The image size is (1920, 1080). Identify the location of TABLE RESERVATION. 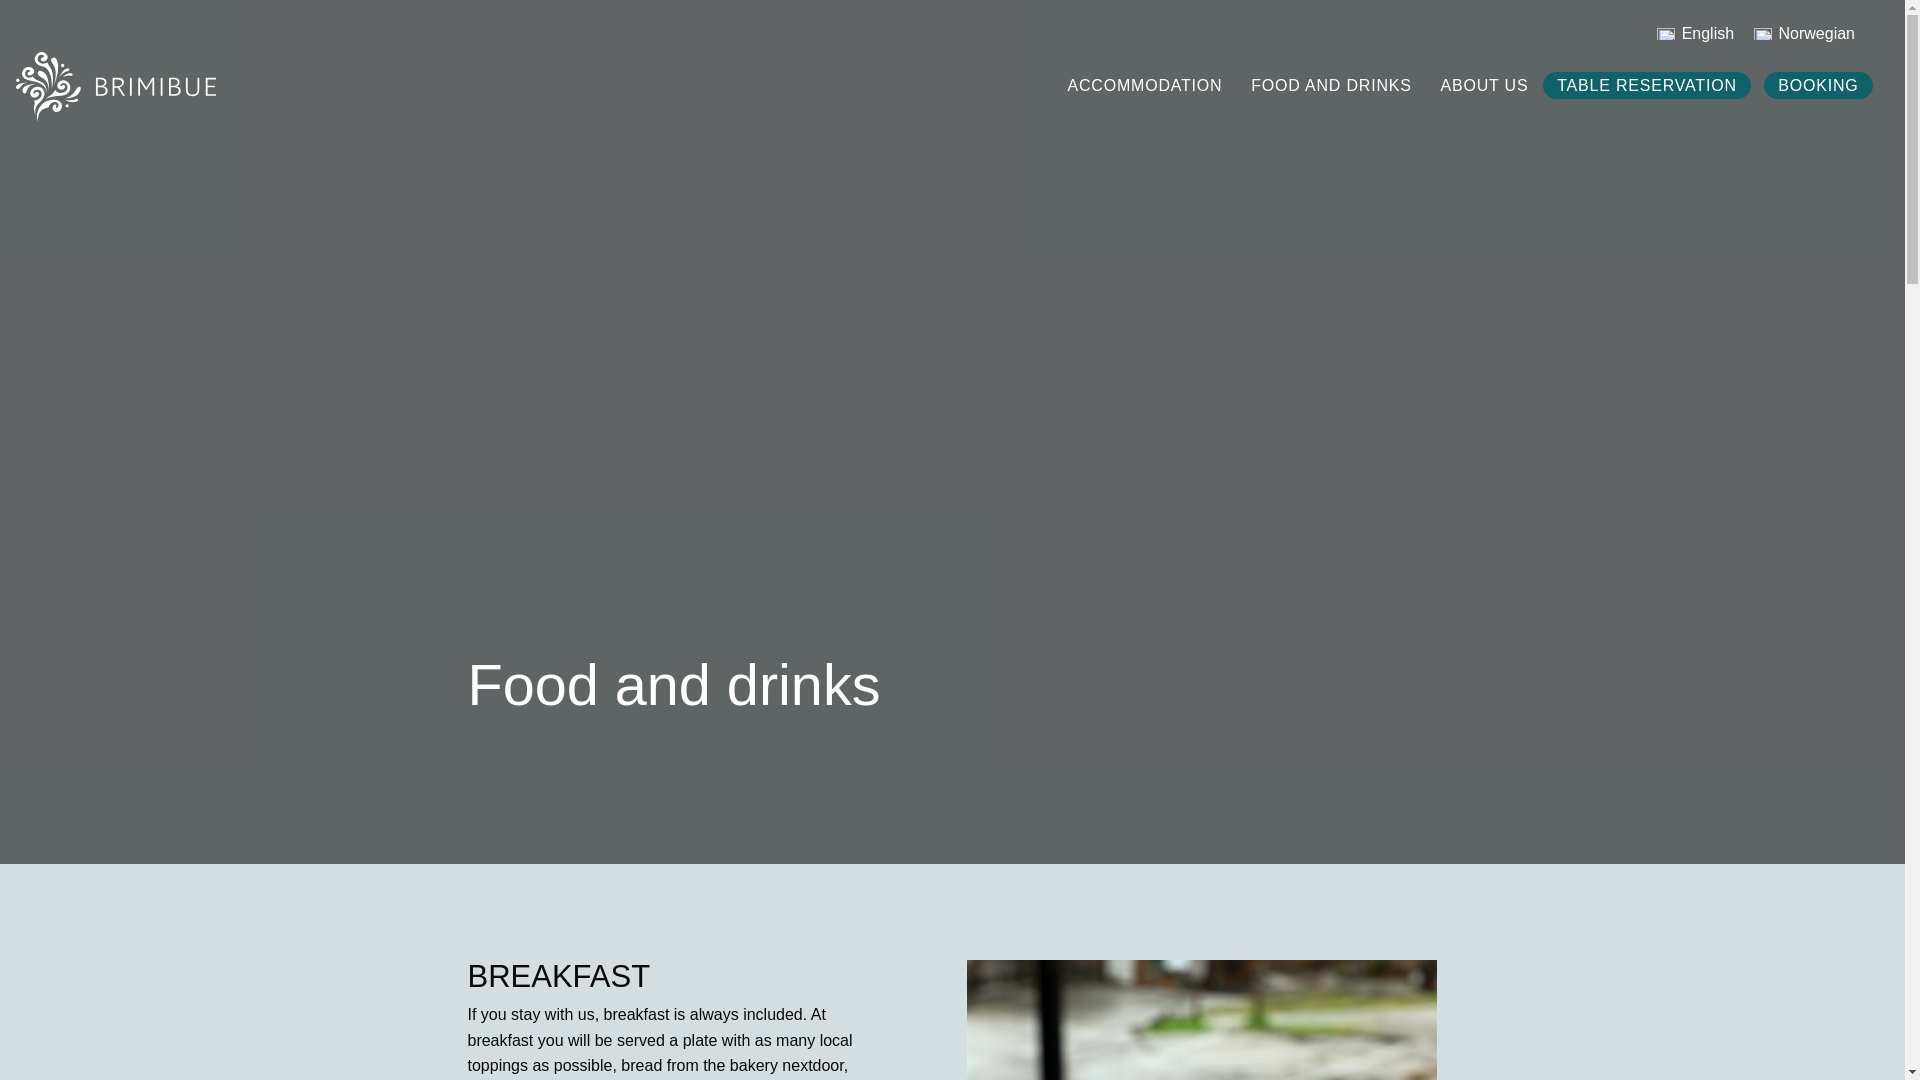
(1647, 86).